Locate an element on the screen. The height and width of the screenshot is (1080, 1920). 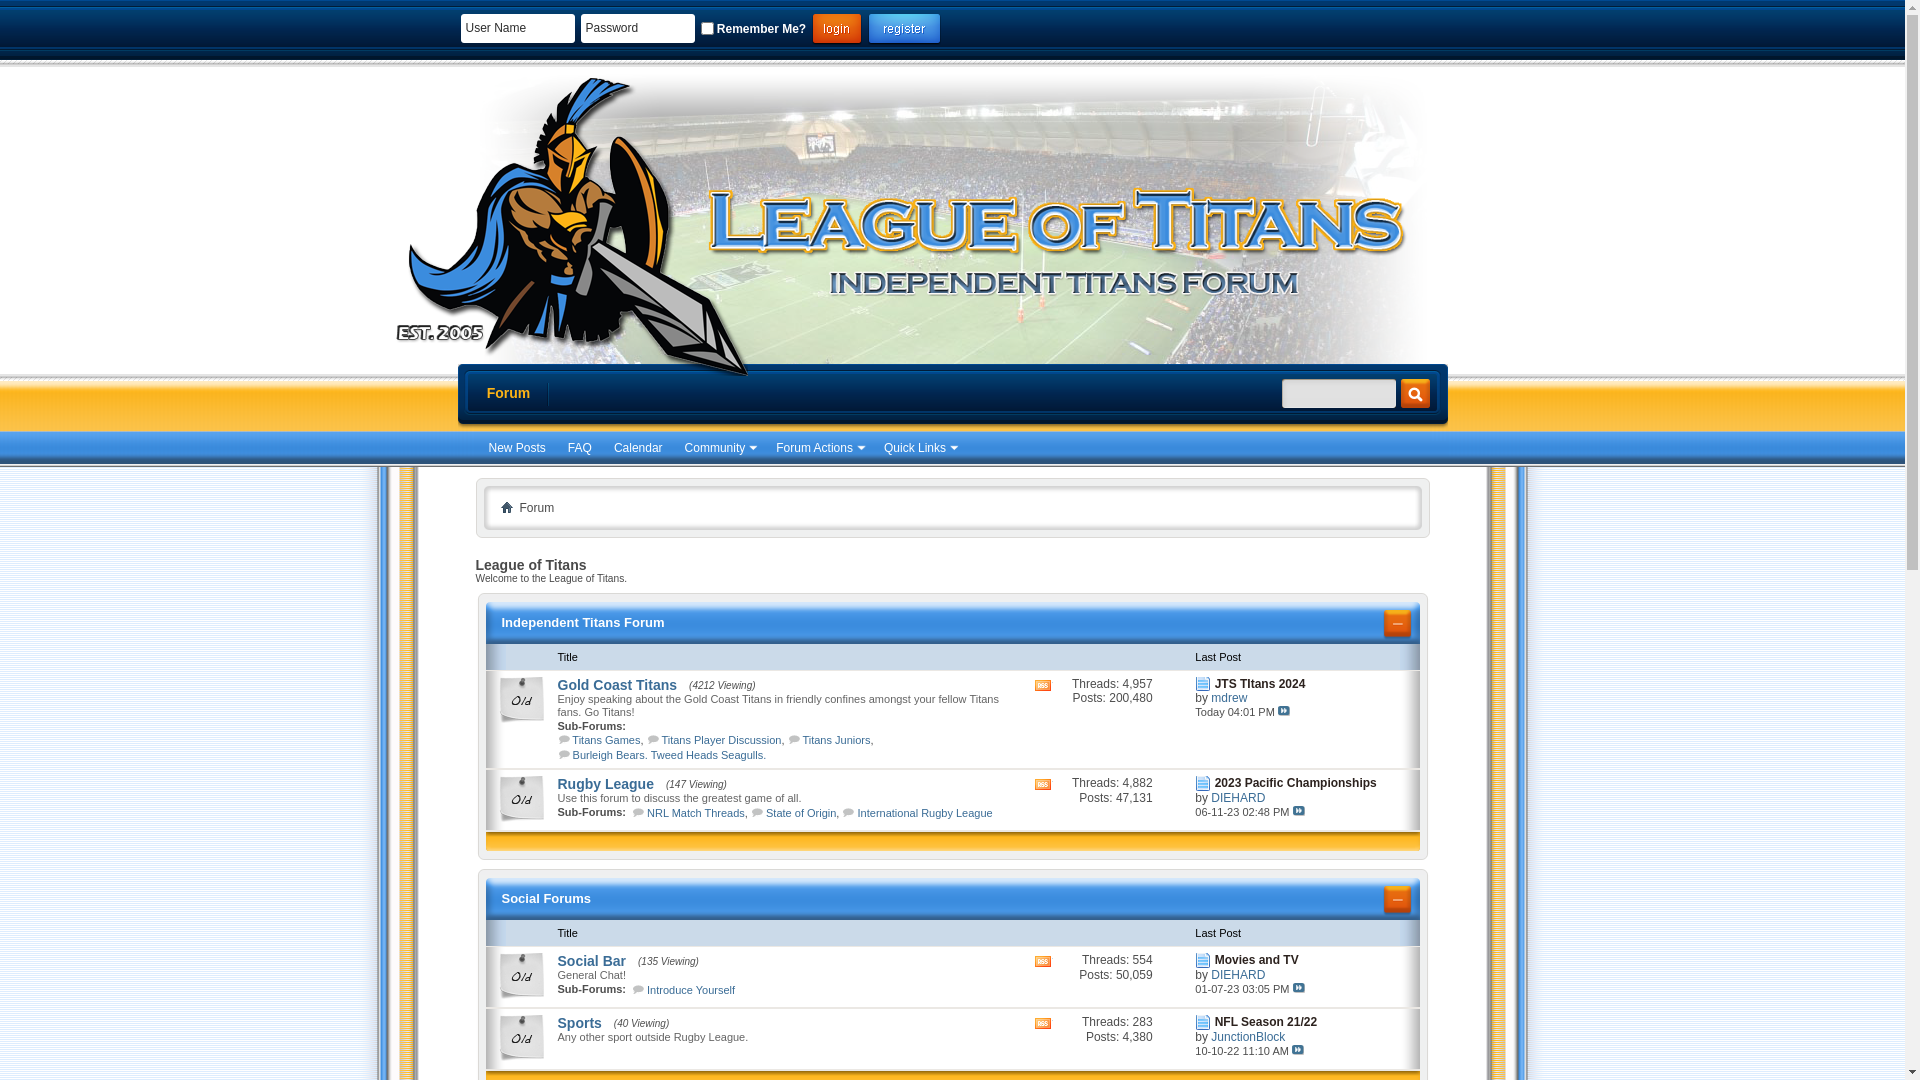
State of Origin is located at coordinates (801, 813).